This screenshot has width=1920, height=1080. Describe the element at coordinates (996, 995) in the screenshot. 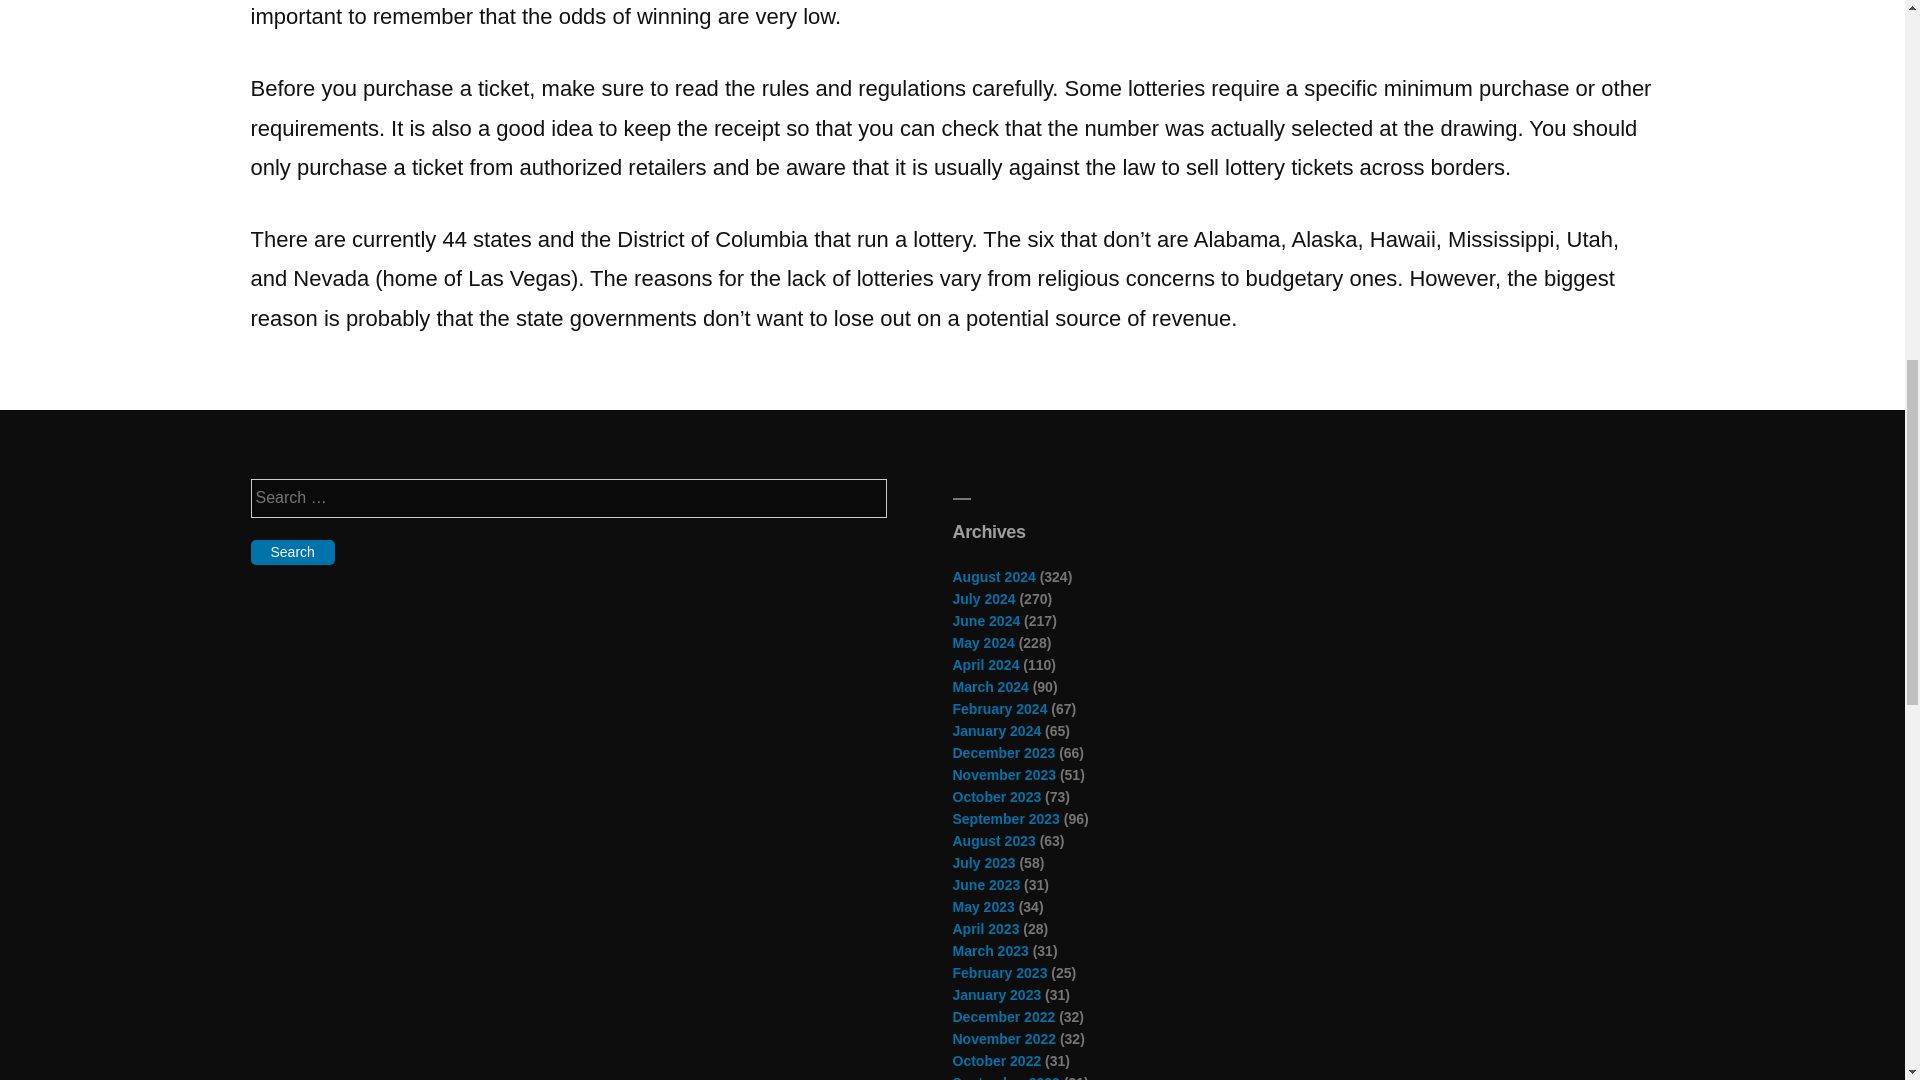

I see `January 2023` at that location.